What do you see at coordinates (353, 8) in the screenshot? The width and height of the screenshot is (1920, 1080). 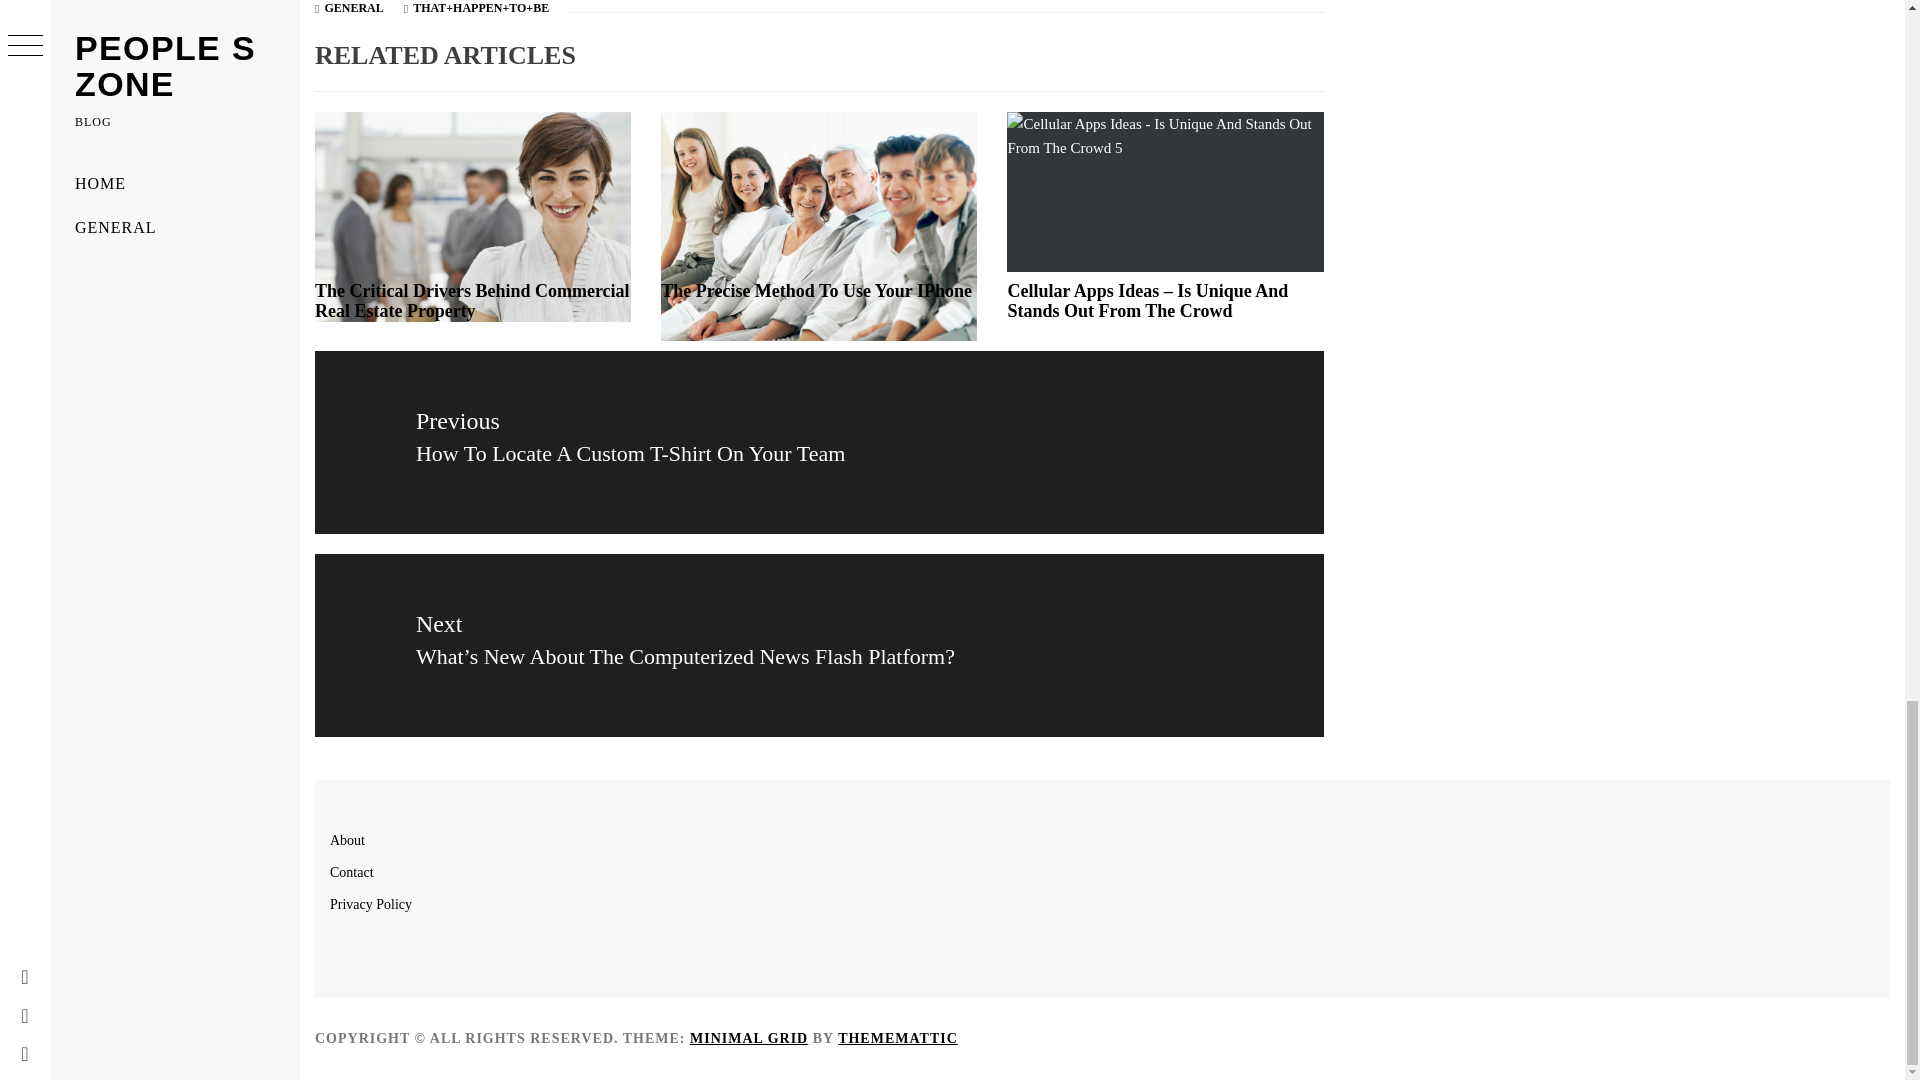 I see `GENERAL` at bounding box center [353, 8].